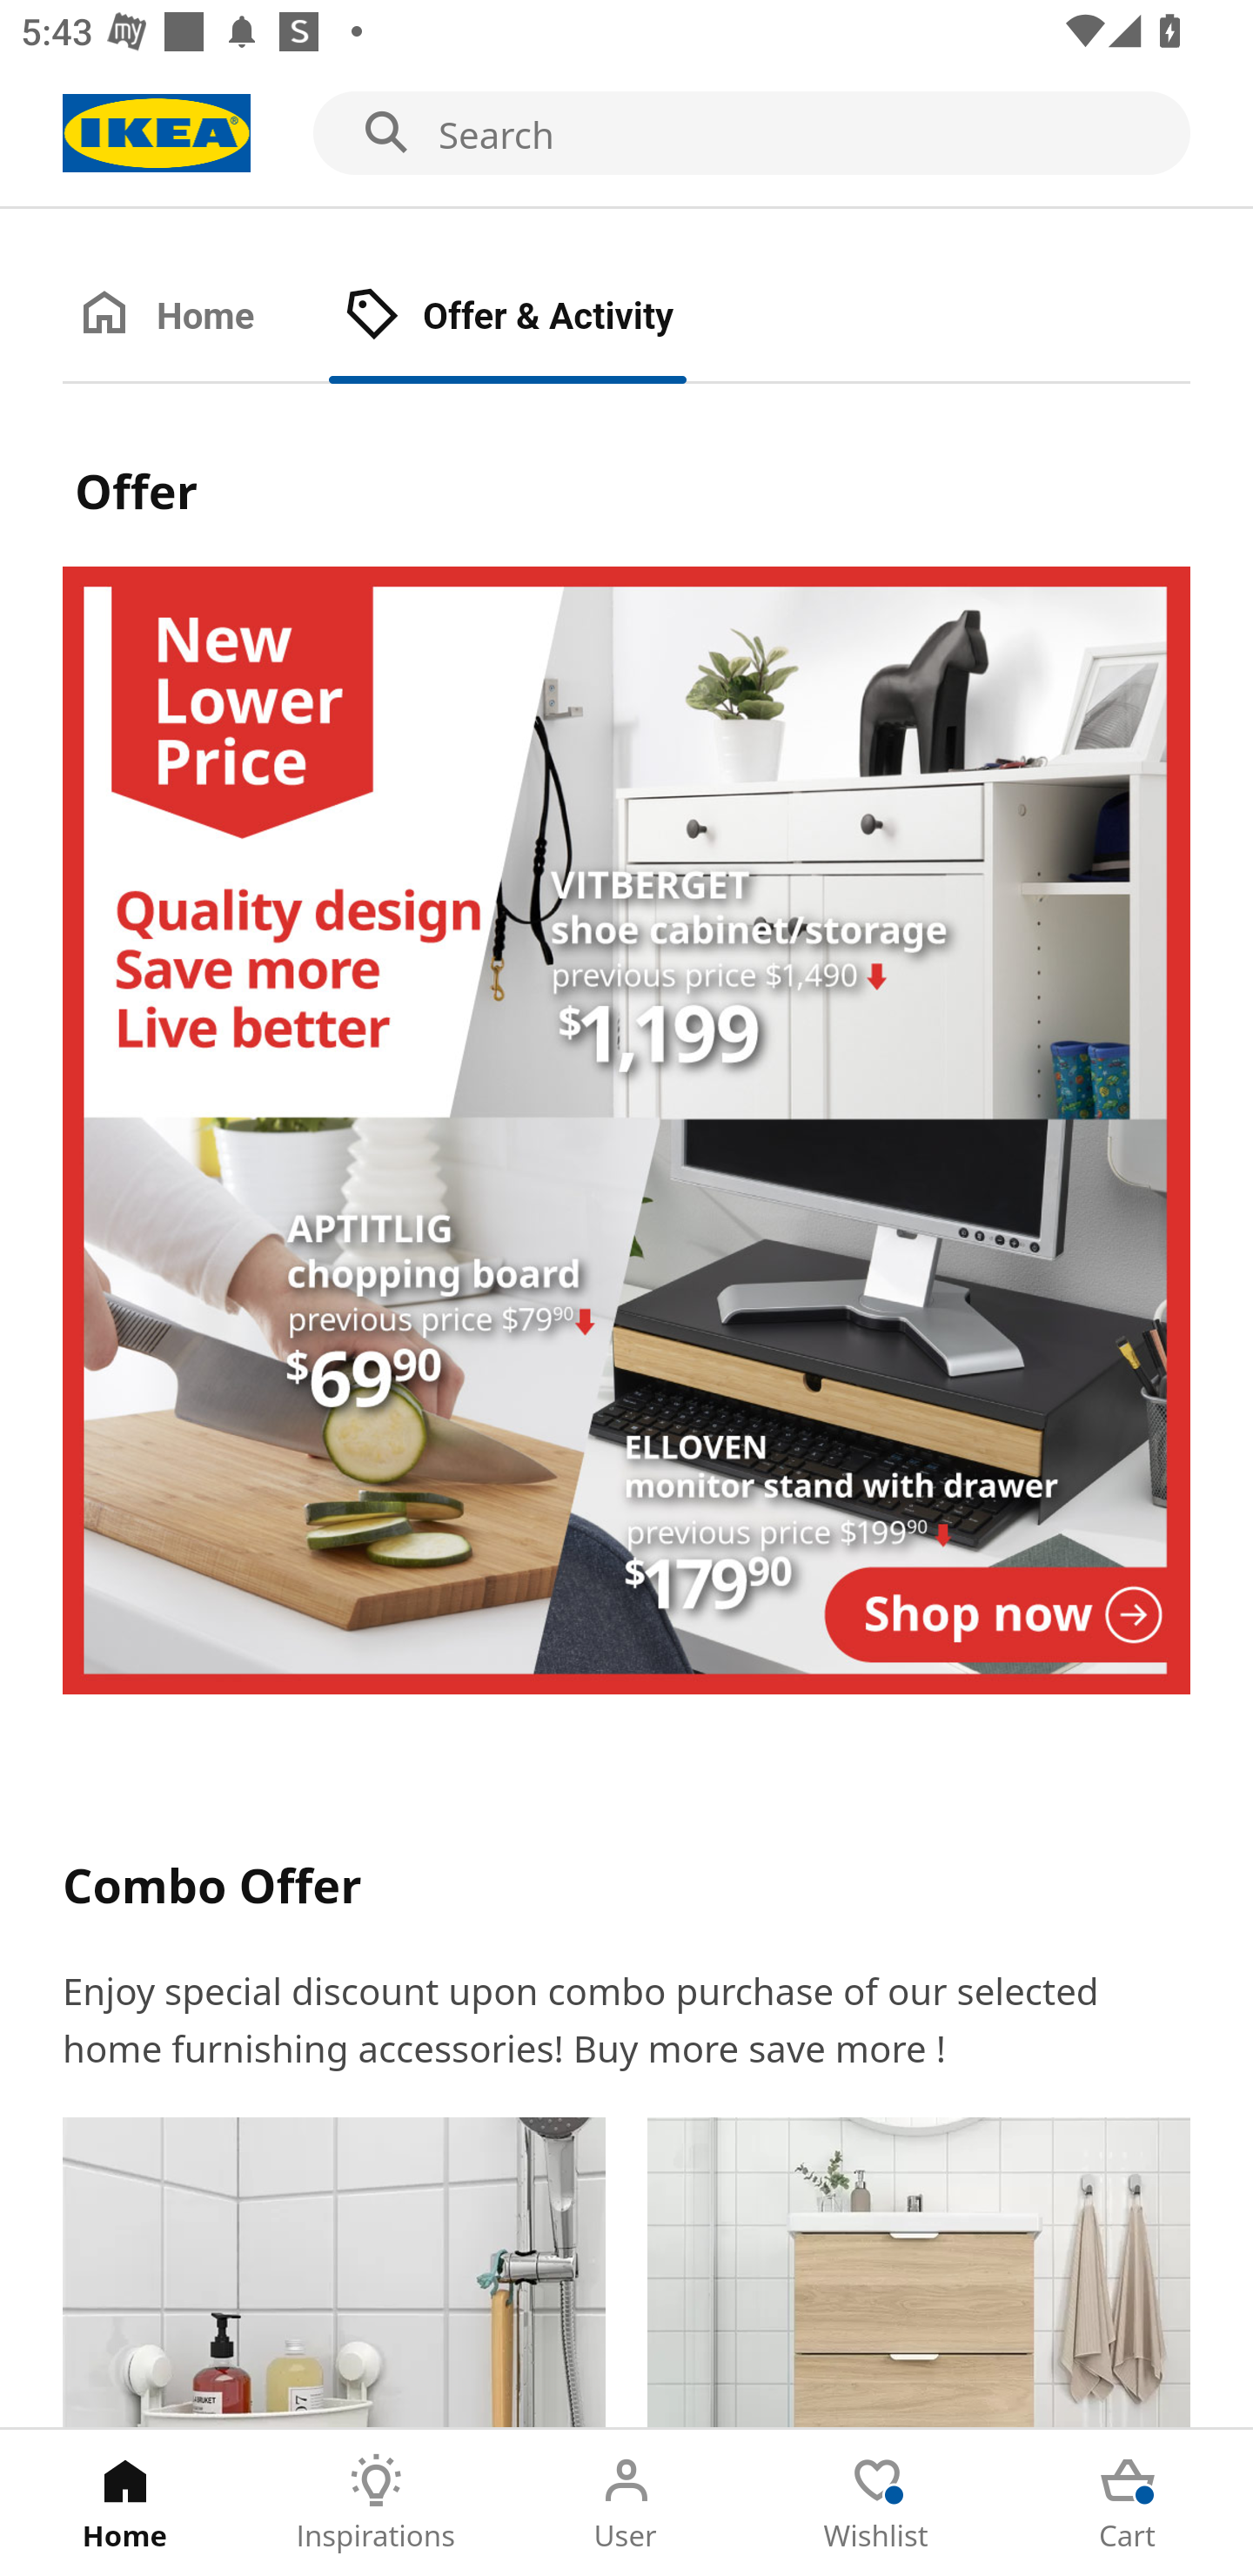 The height and width of the screenshot is (2576, 1253). I want to click on Home
Tab 1 of 5, so click(125, 2503).